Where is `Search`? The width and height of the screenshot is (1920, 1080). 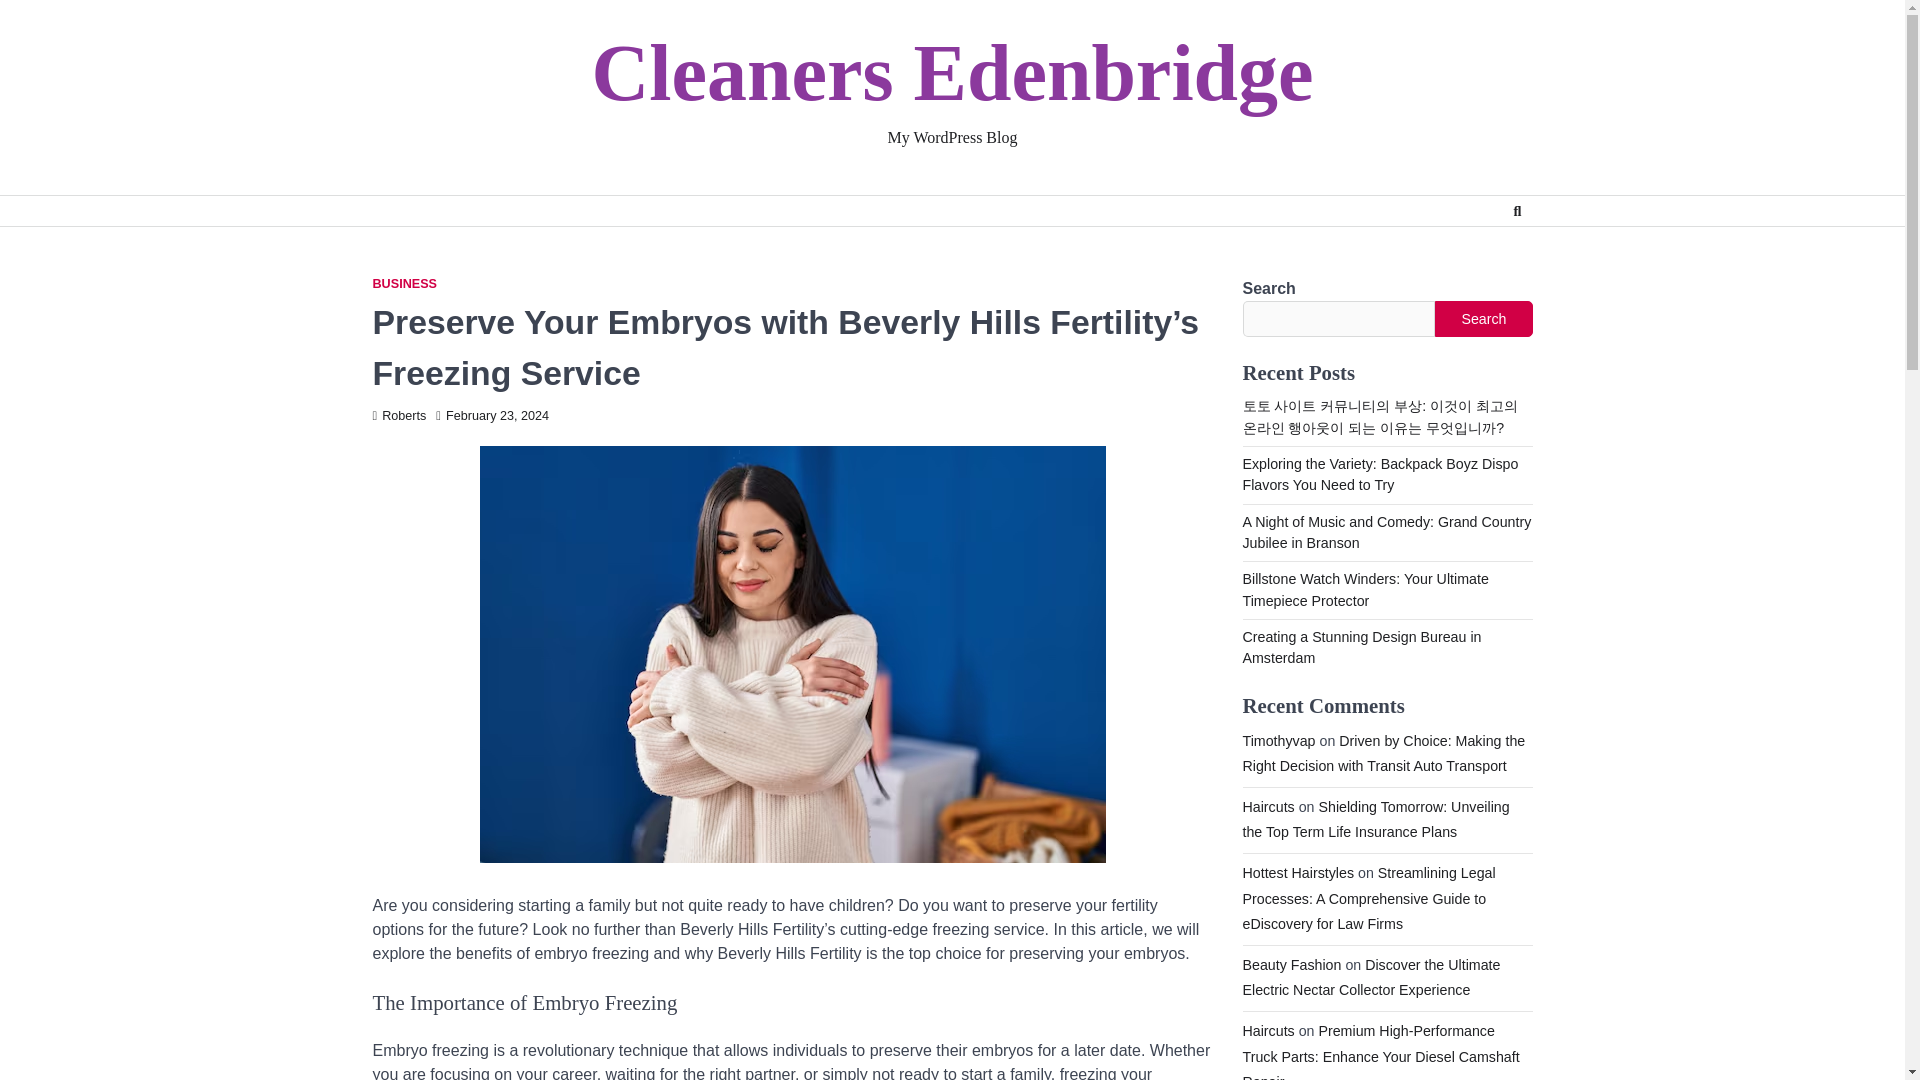
Search is located at coordinates (1516, 210).